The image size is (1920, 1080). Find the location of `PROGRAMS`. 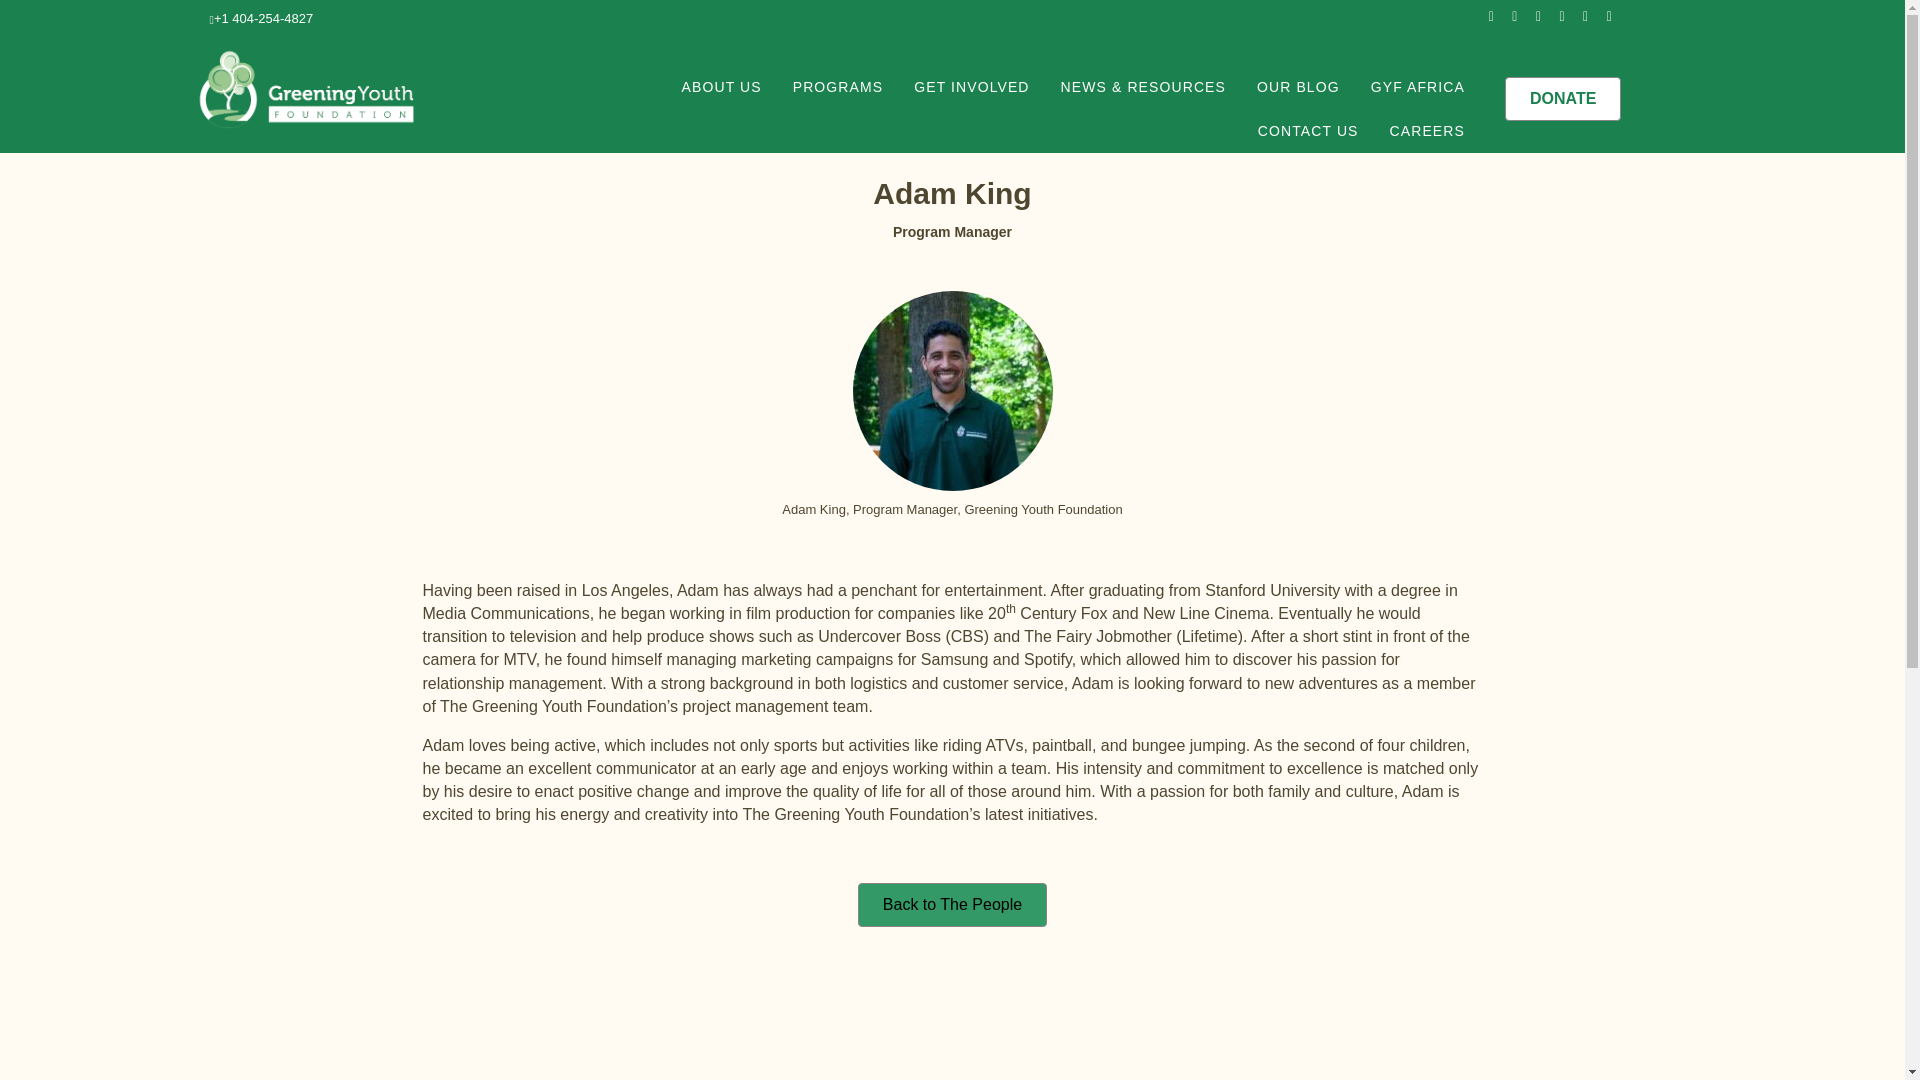

PROGRAMS is located at coordinates (838, 86).